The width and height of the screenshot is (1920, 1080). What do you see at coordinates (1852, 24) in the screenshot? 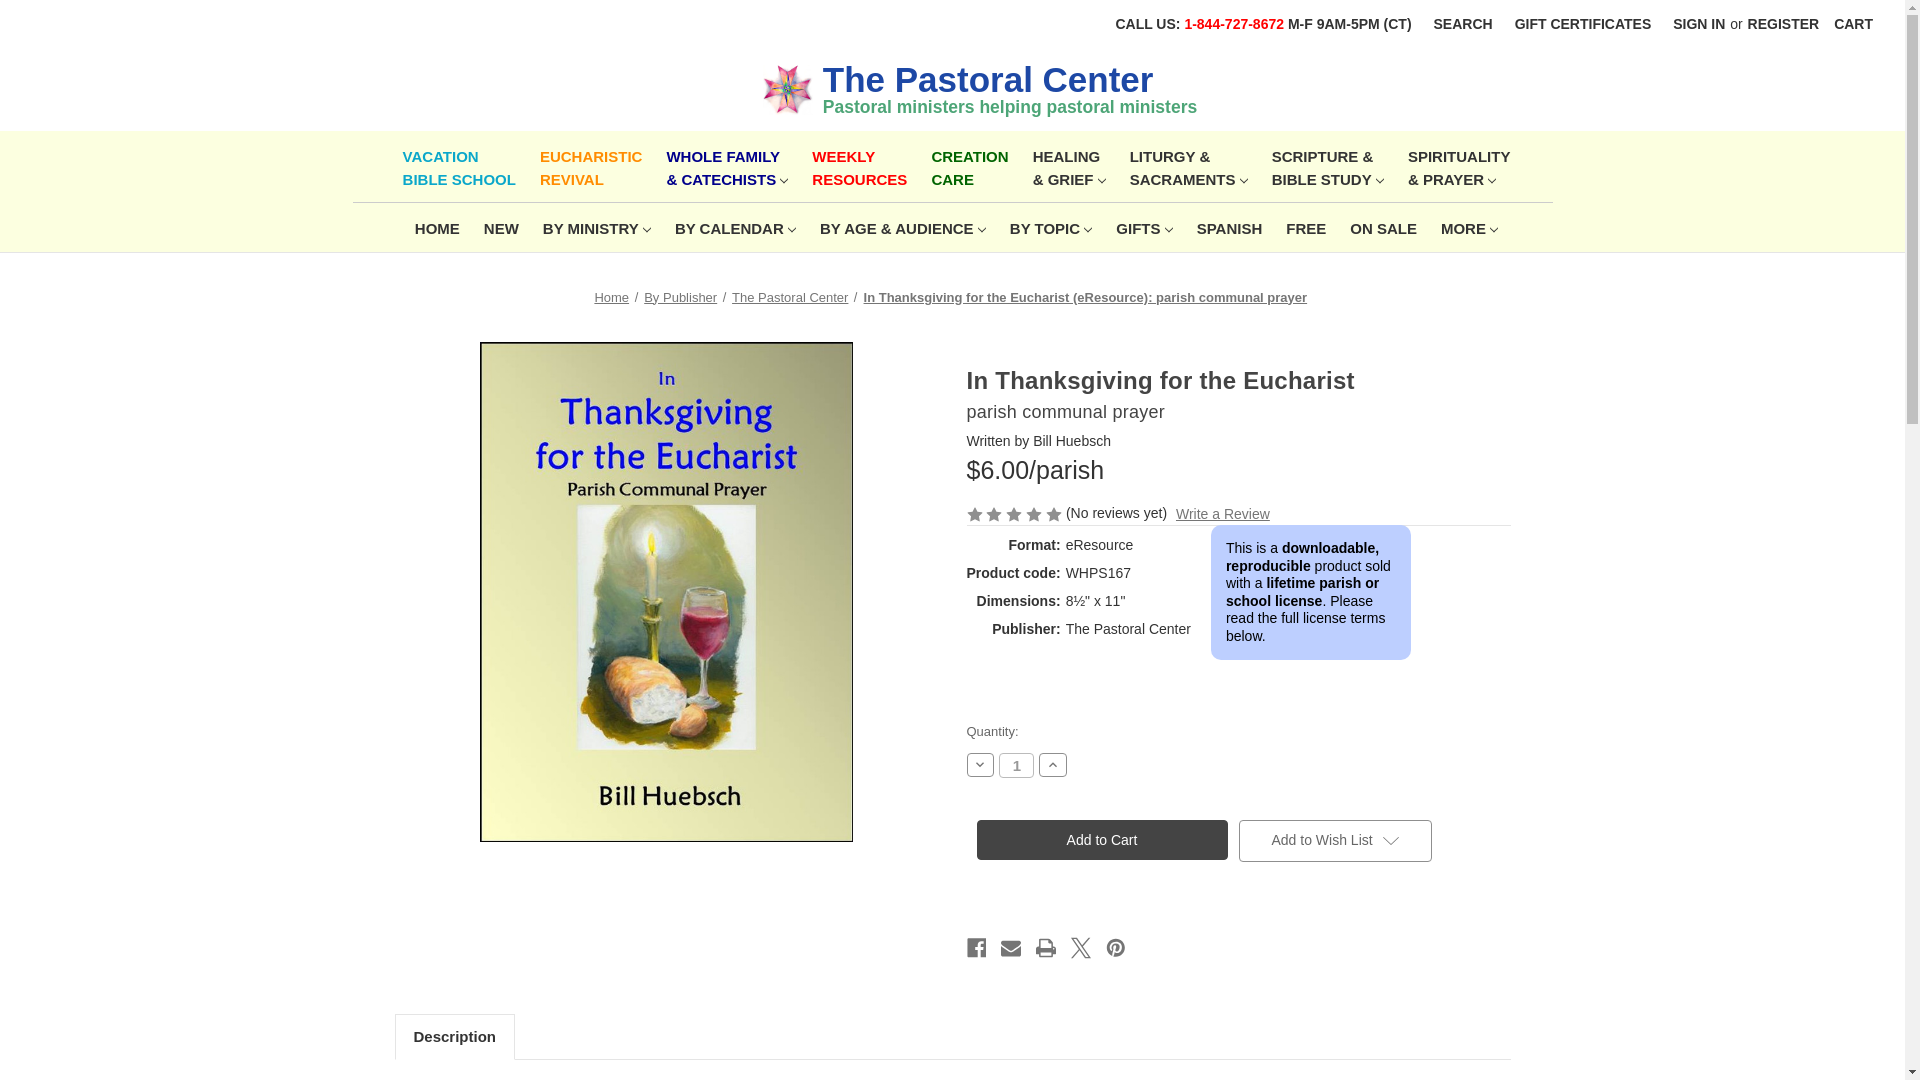
I see `CART` at bounding box center [1852, 24].